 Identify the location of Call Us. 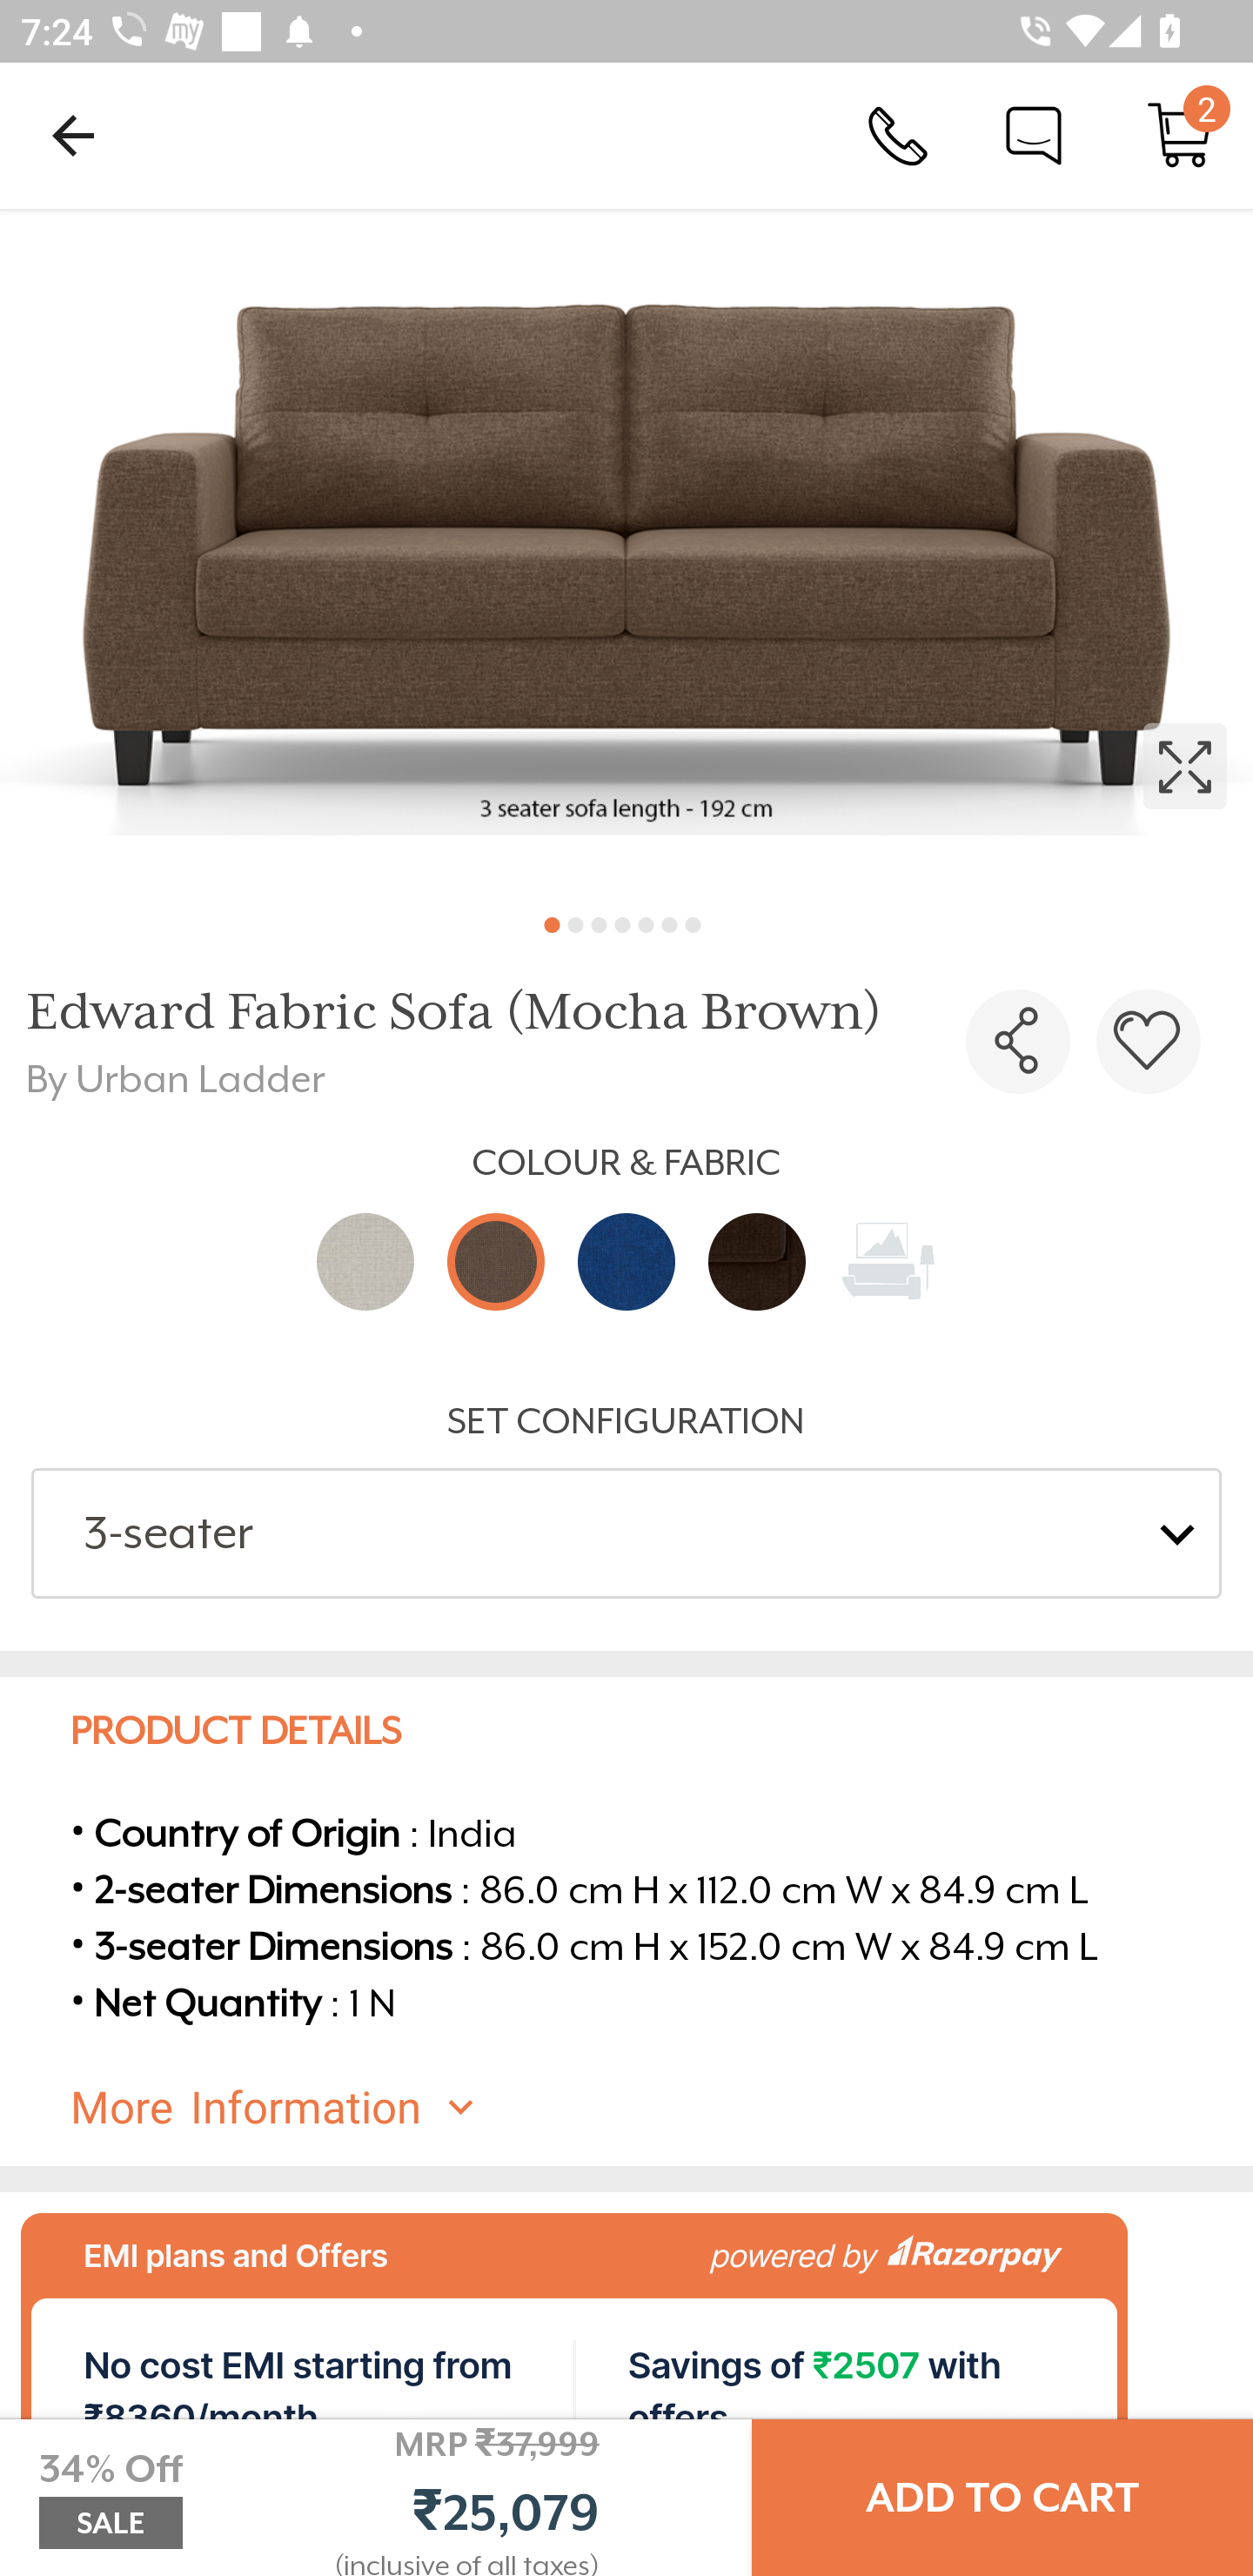
(898, 134).